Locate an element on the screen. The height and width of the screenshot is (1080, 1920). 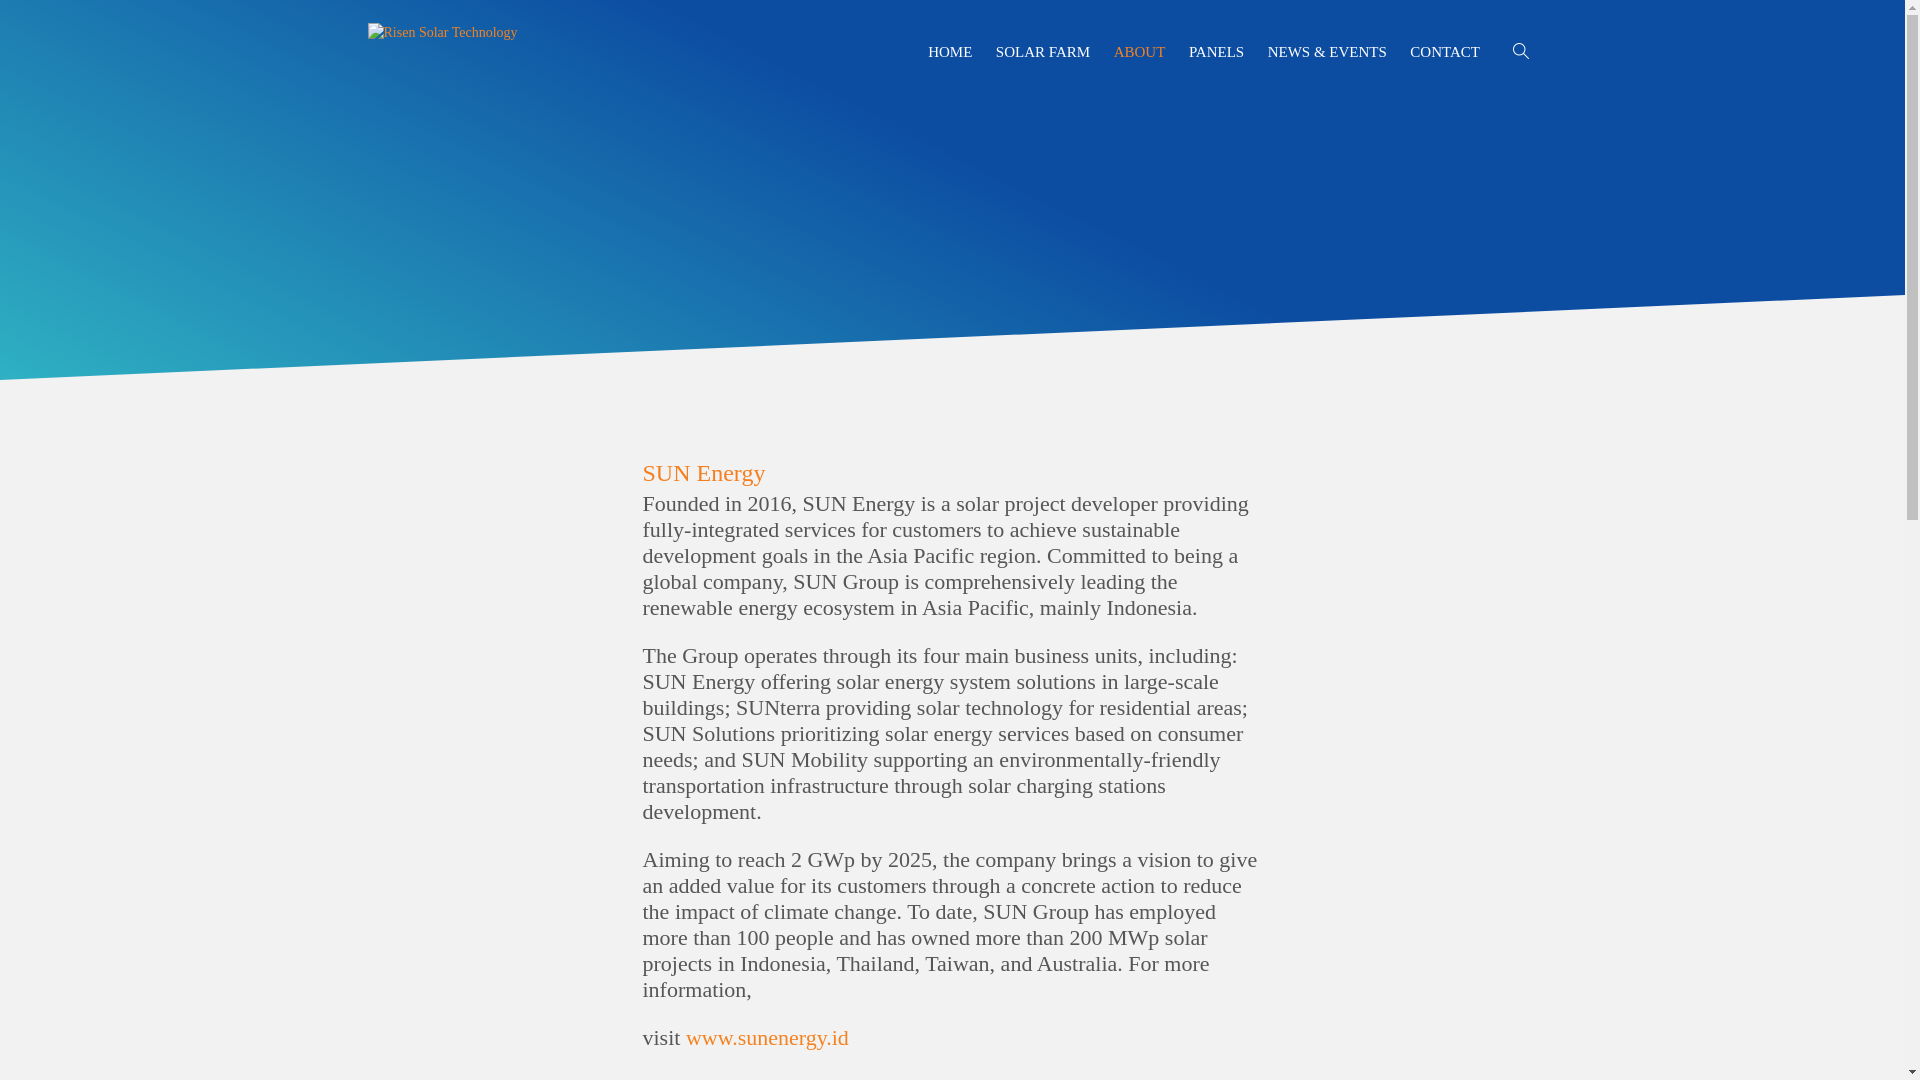
www.sunenergy.id is located at coordinates (768, 1038).